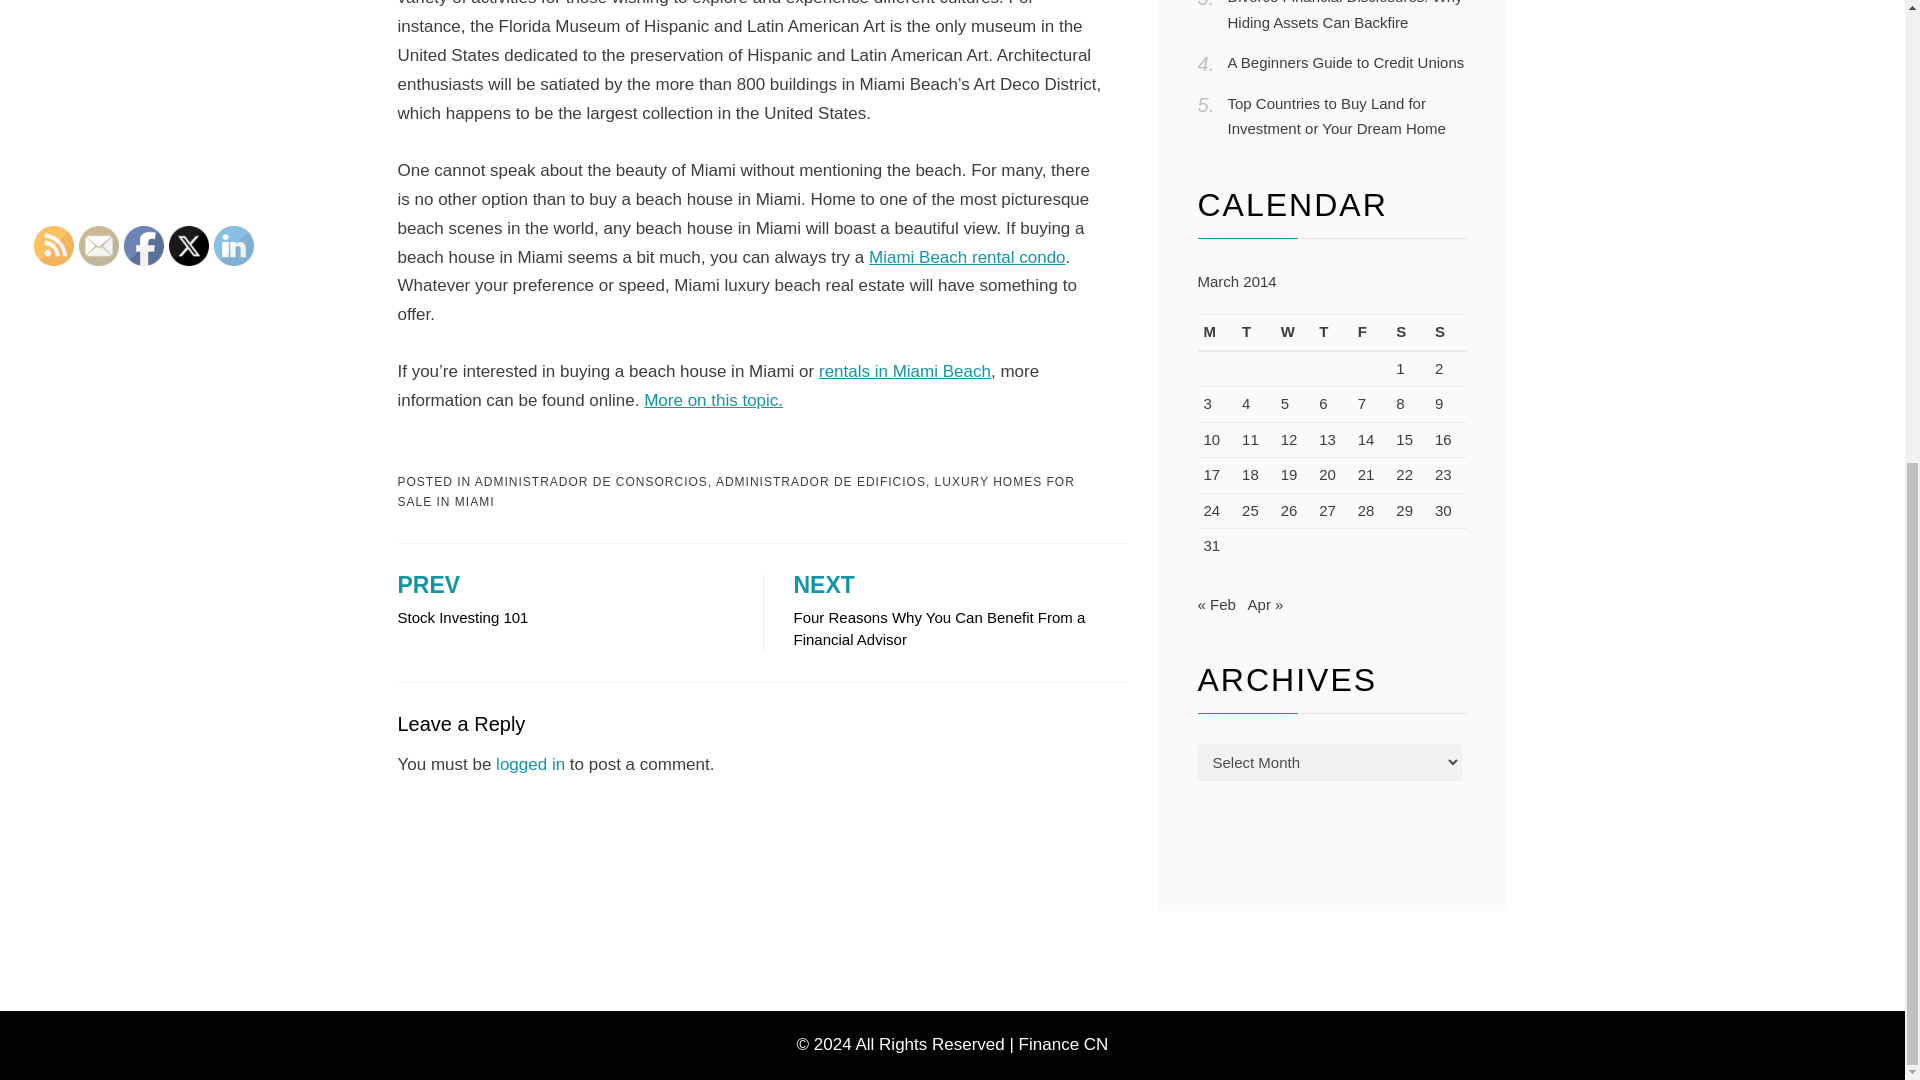 This screenshot has width=1920, height=1080. Describe the element at coordinates (1370, 333) in the screenshot. I see `Friday` at that location.